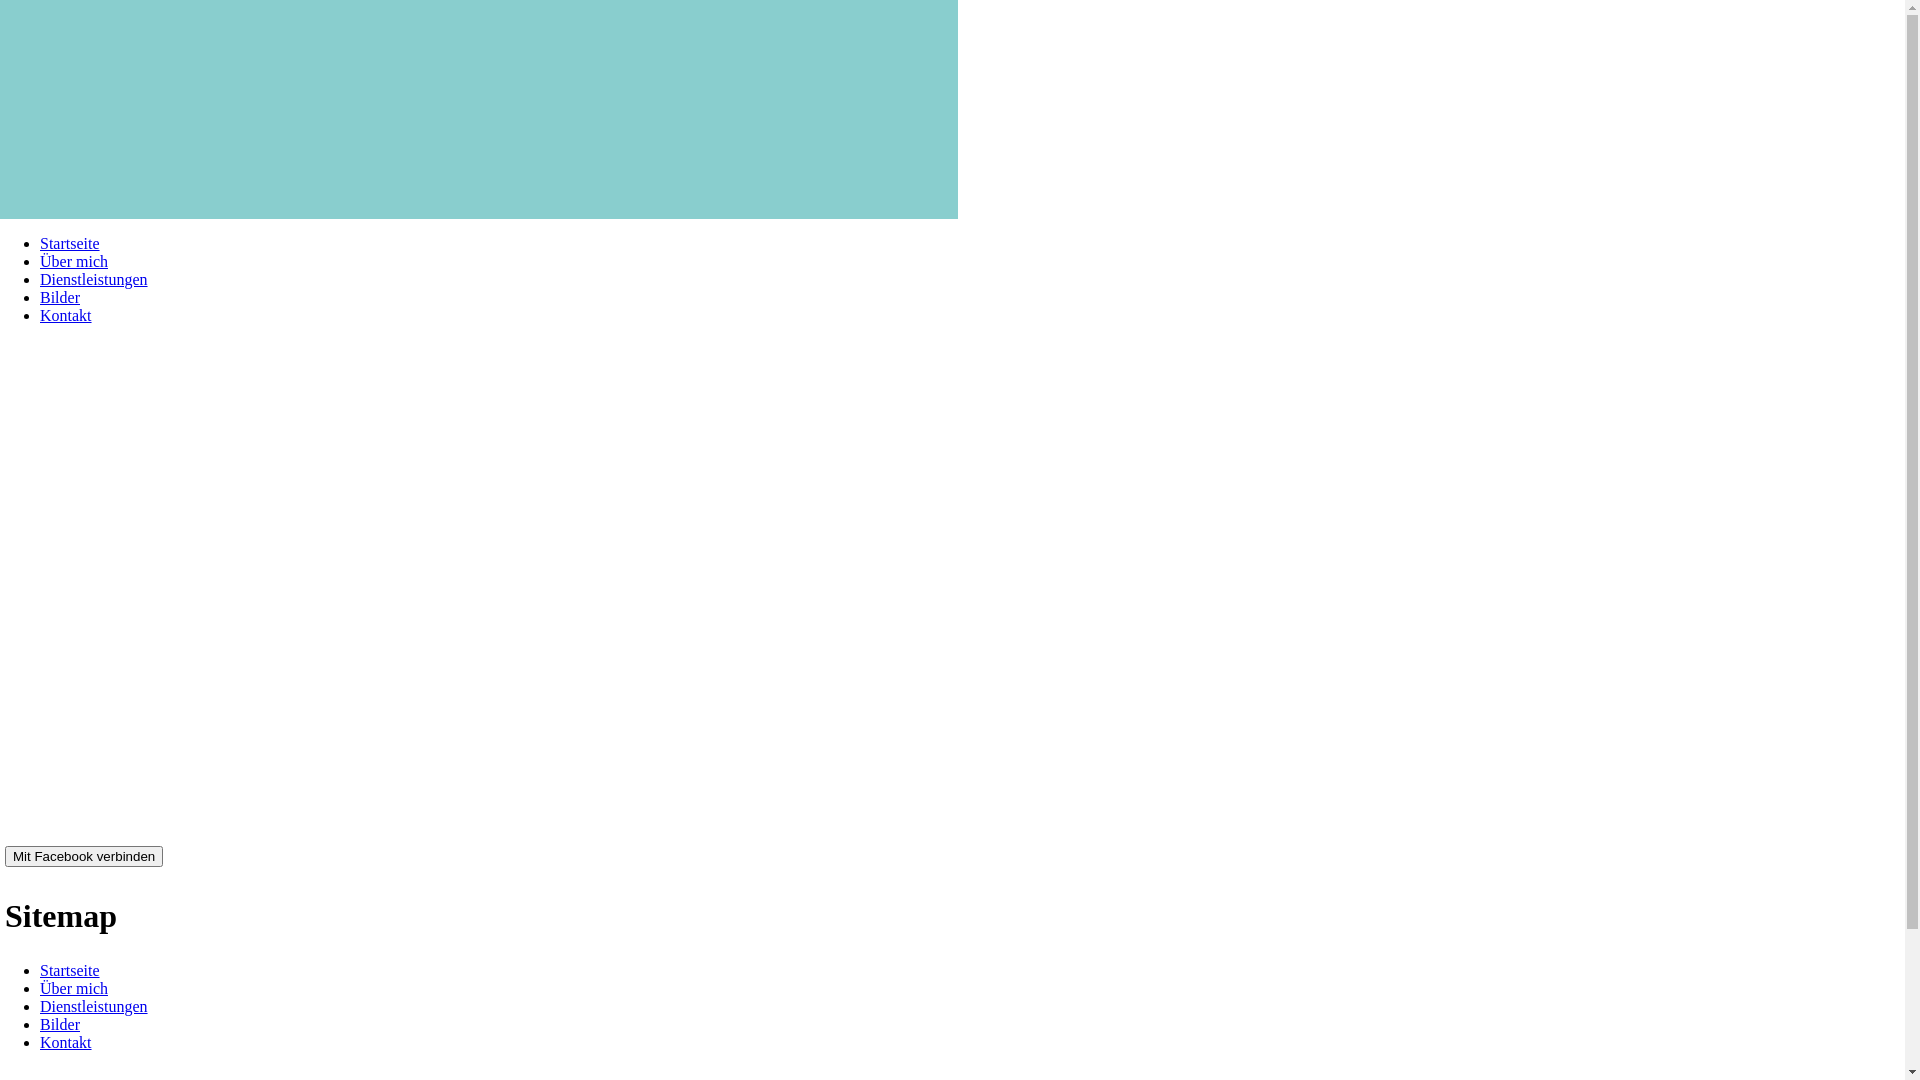  What do you see at coordinates (94, 1006) in the screenshot?
I see `Dienstleistungen` at bounding box center [94, 1006].